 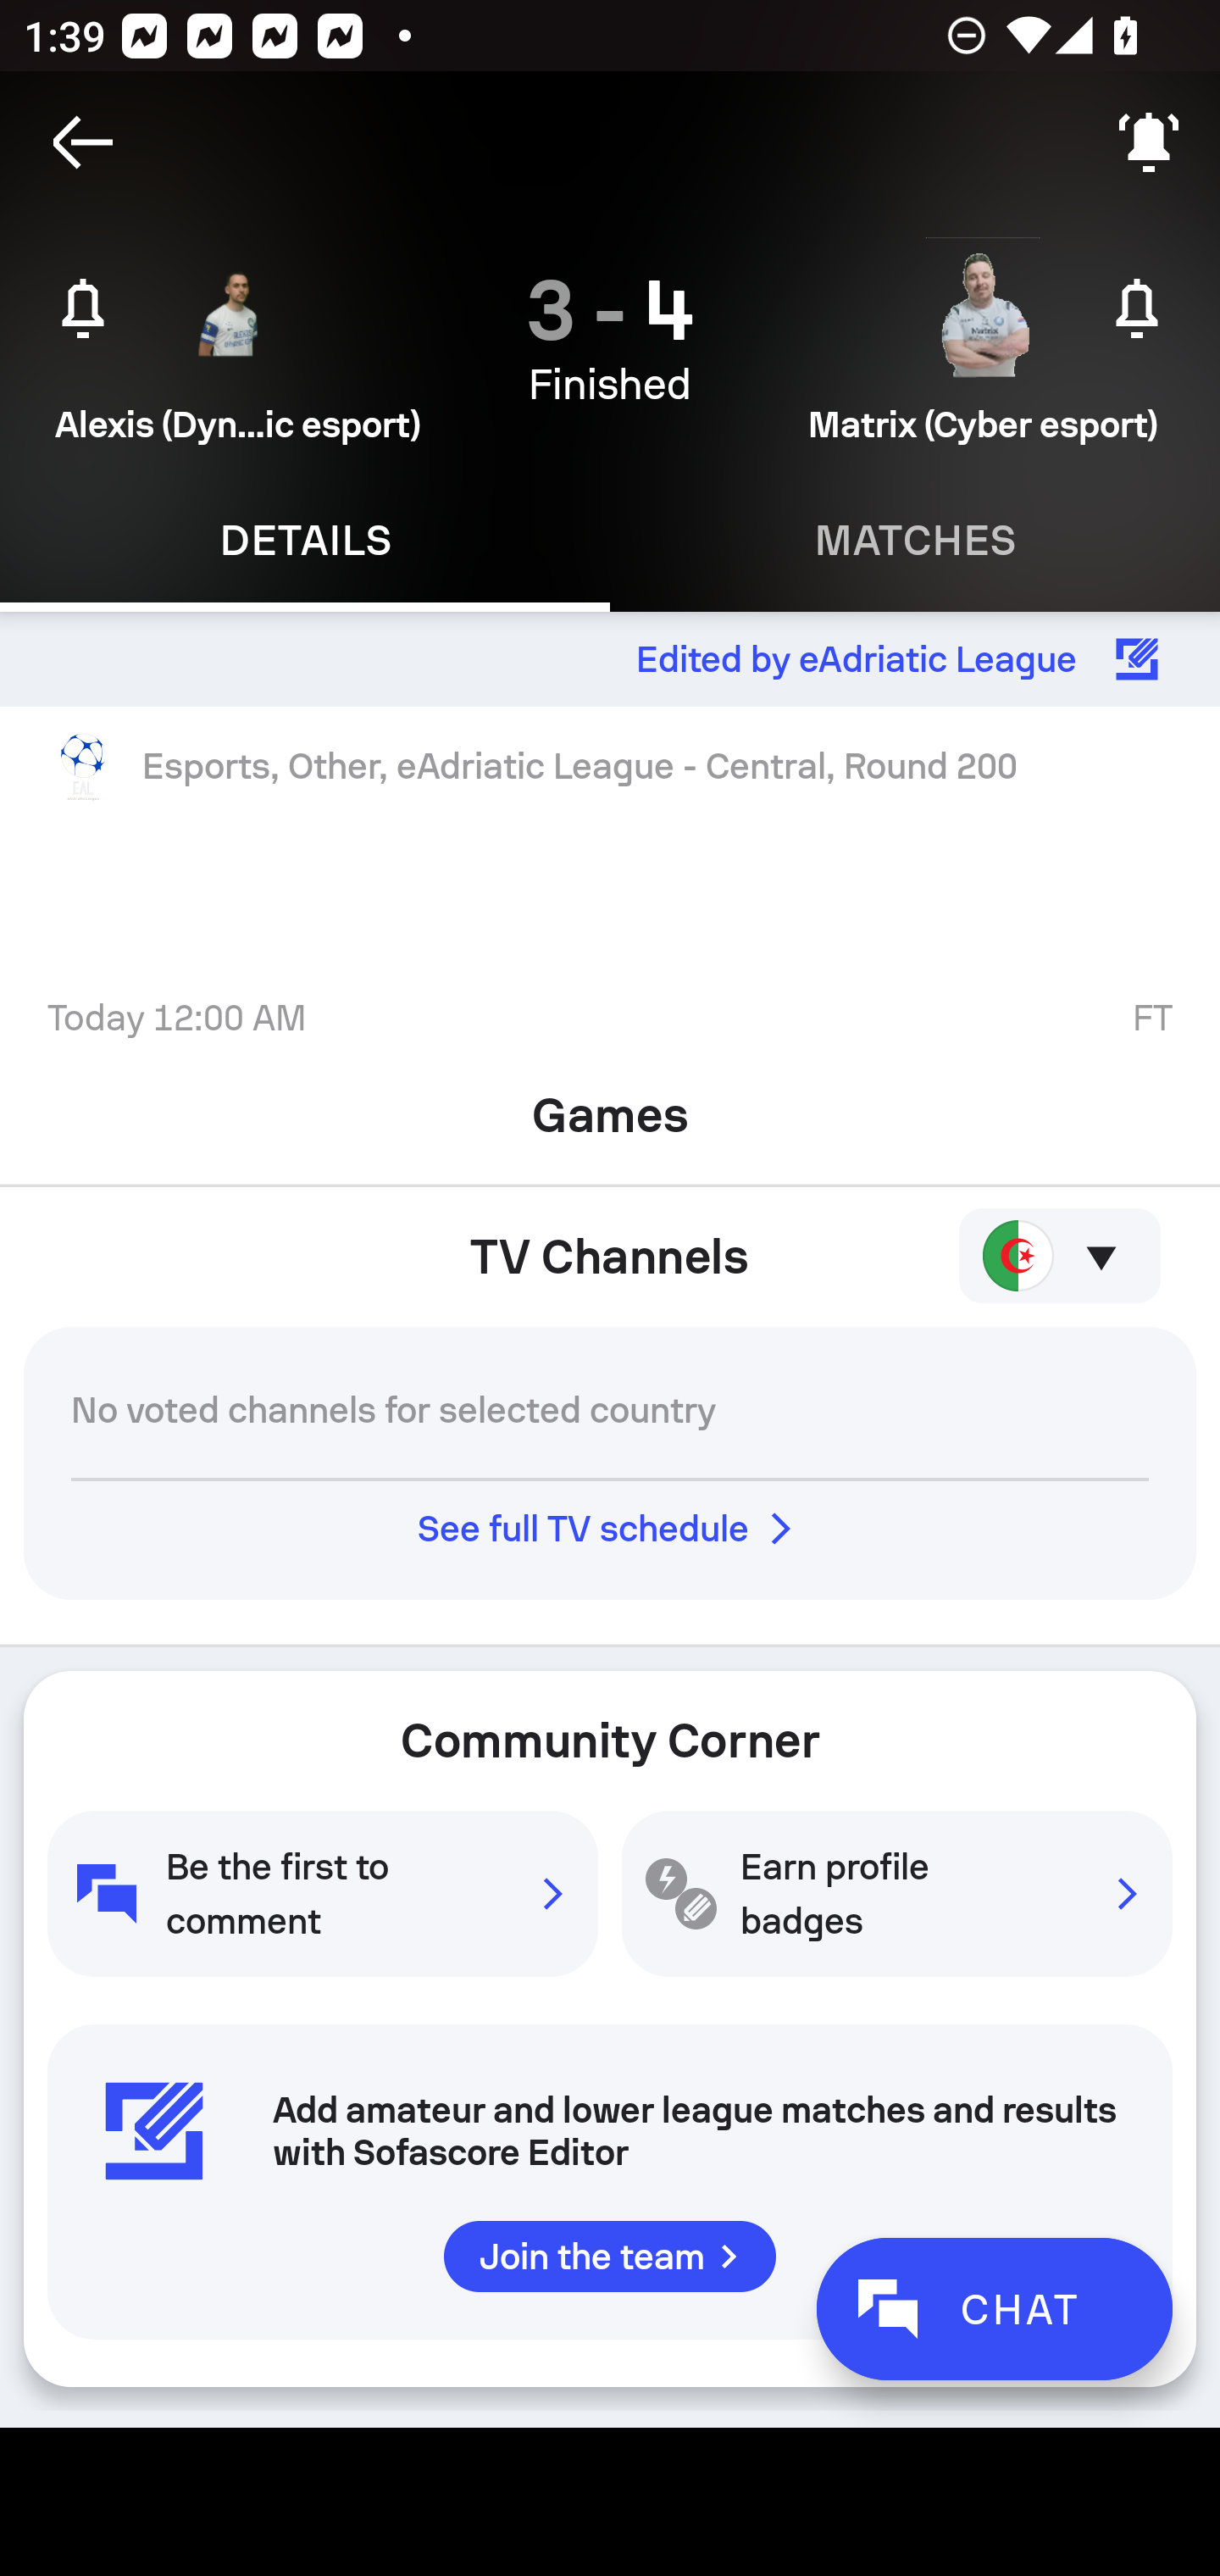 What do you see at coordinates (322, 1893) in the screenshot?
I see `Be the first to comment` at bounding box center [322, 1893].